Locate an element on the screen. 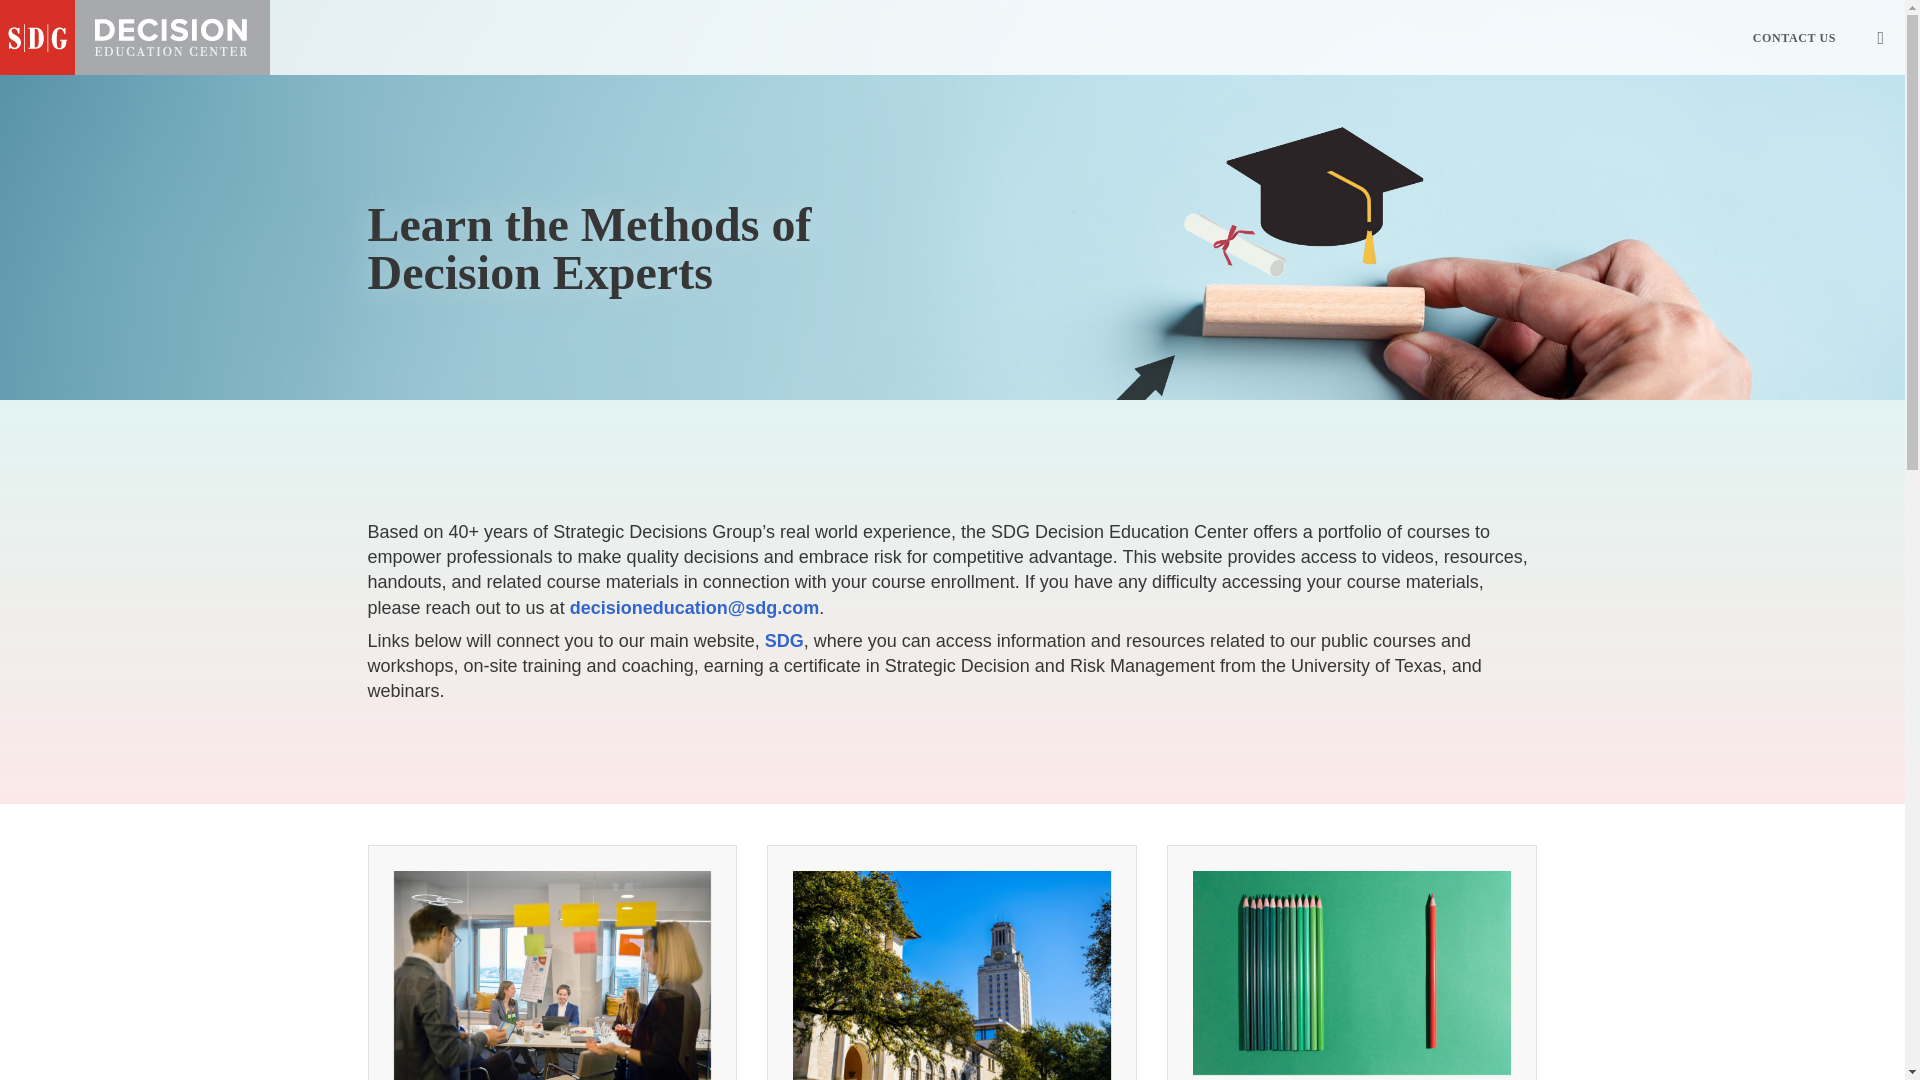  SDG Decision Education Center is located at coordinates (135, 37).